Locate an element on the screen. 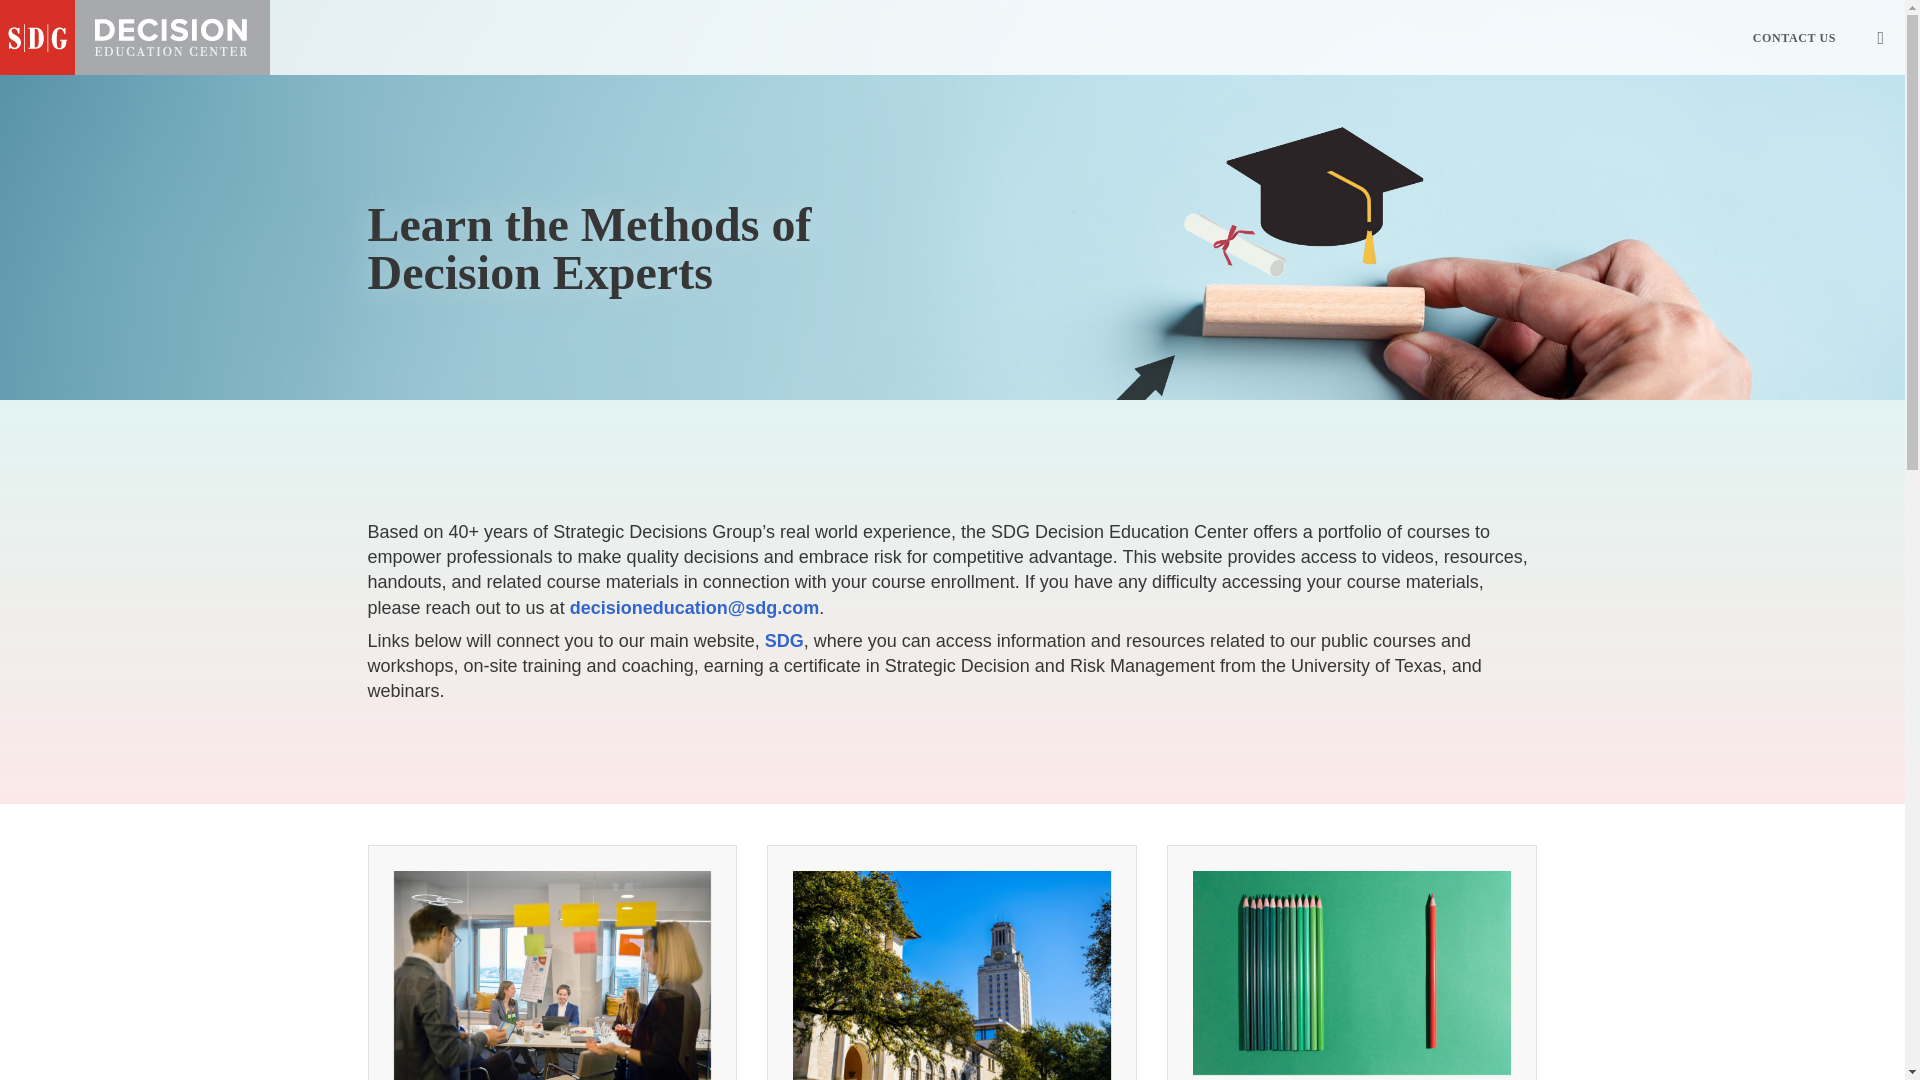  SDG Decision Education Center is located at coordinates (135, 37).